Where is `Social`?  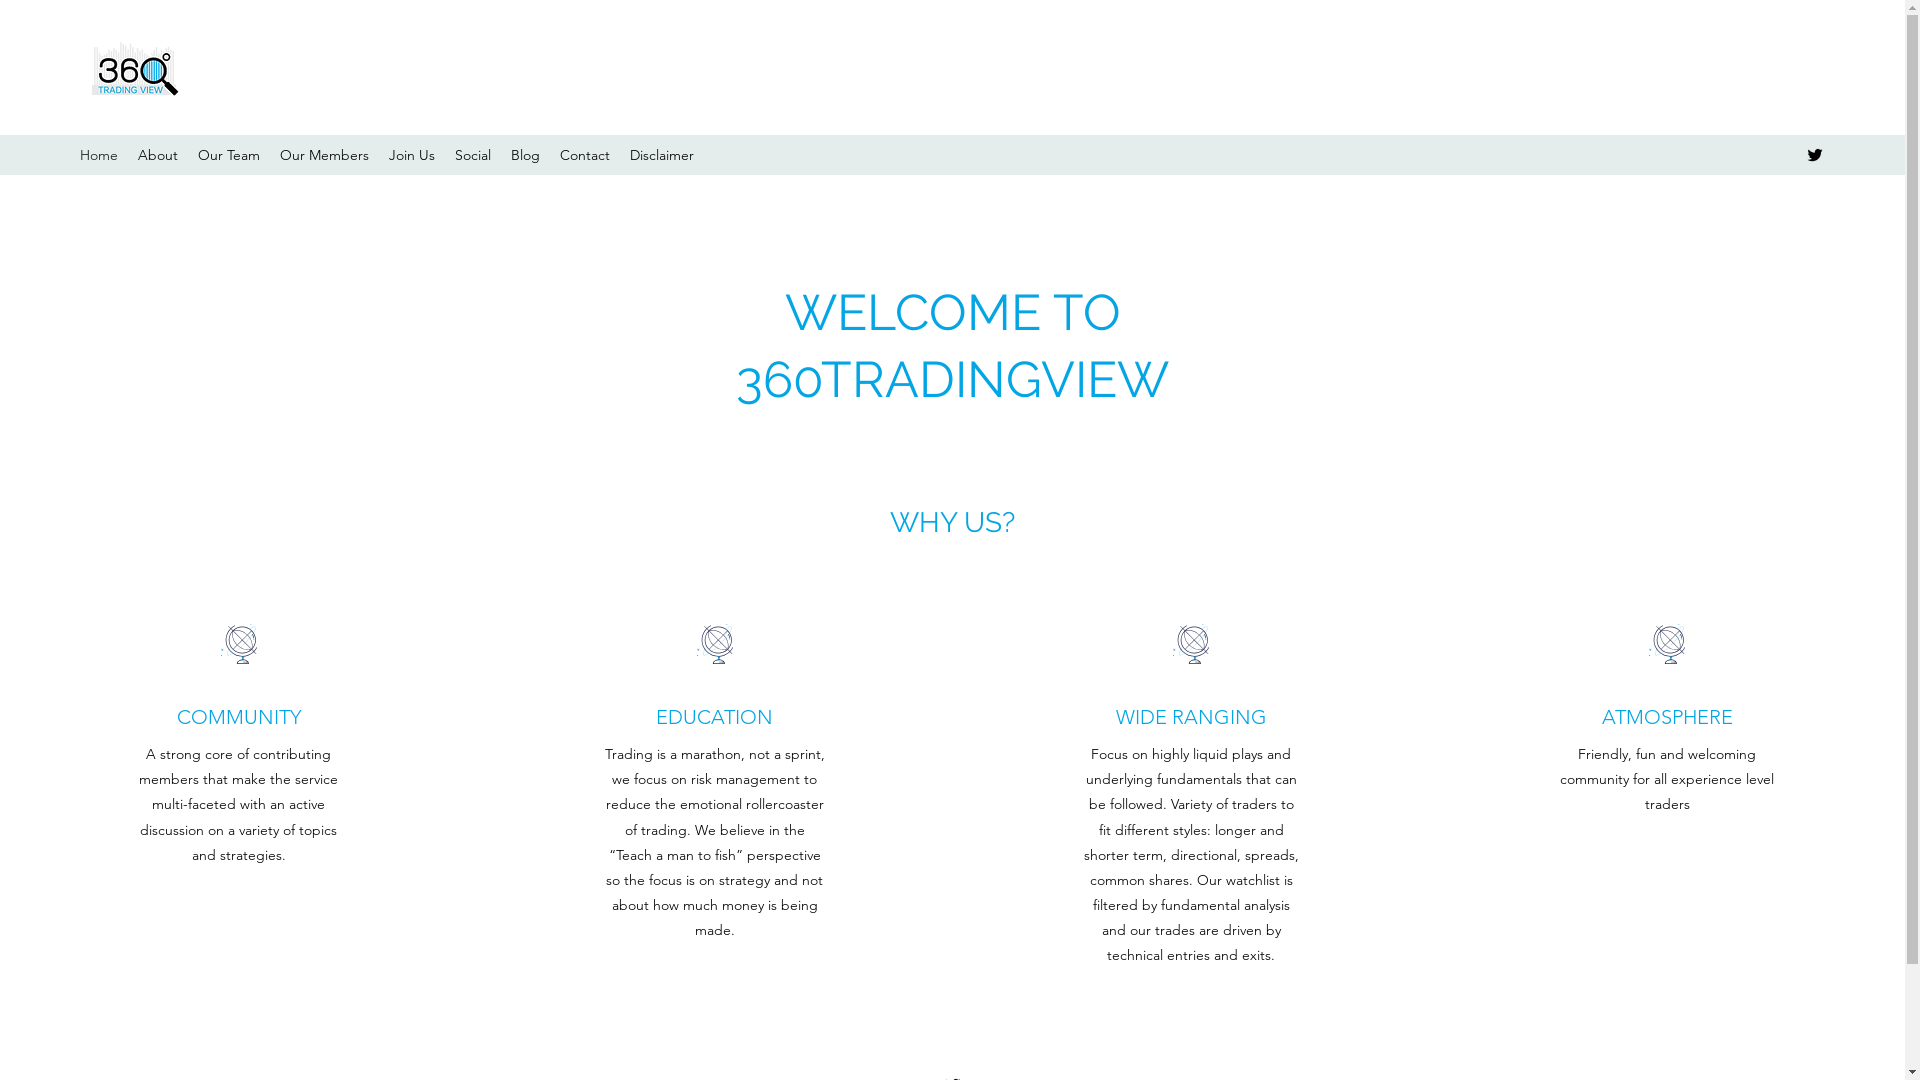
Social is located at coordinates (473, 155).